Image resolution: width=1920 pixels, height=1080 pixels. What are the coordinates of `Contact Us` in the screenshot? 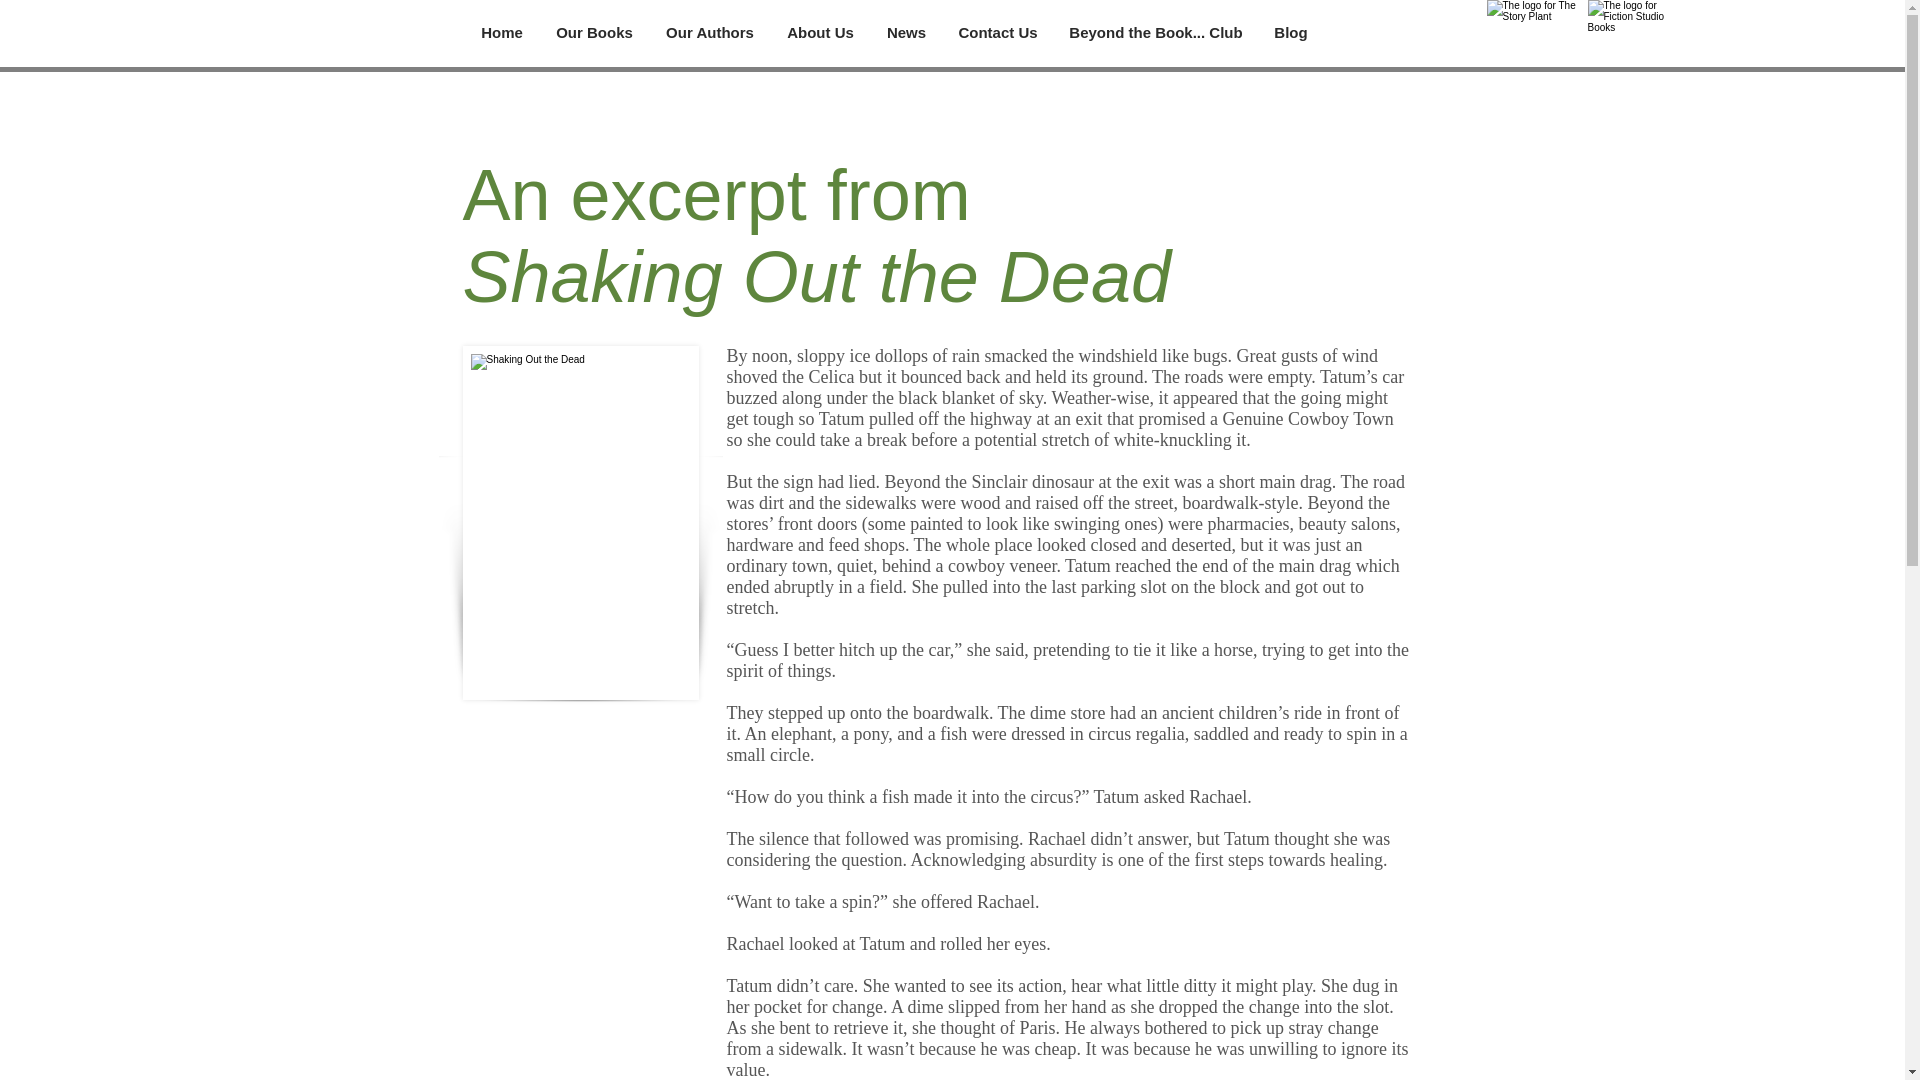 It's located at (997, 32).